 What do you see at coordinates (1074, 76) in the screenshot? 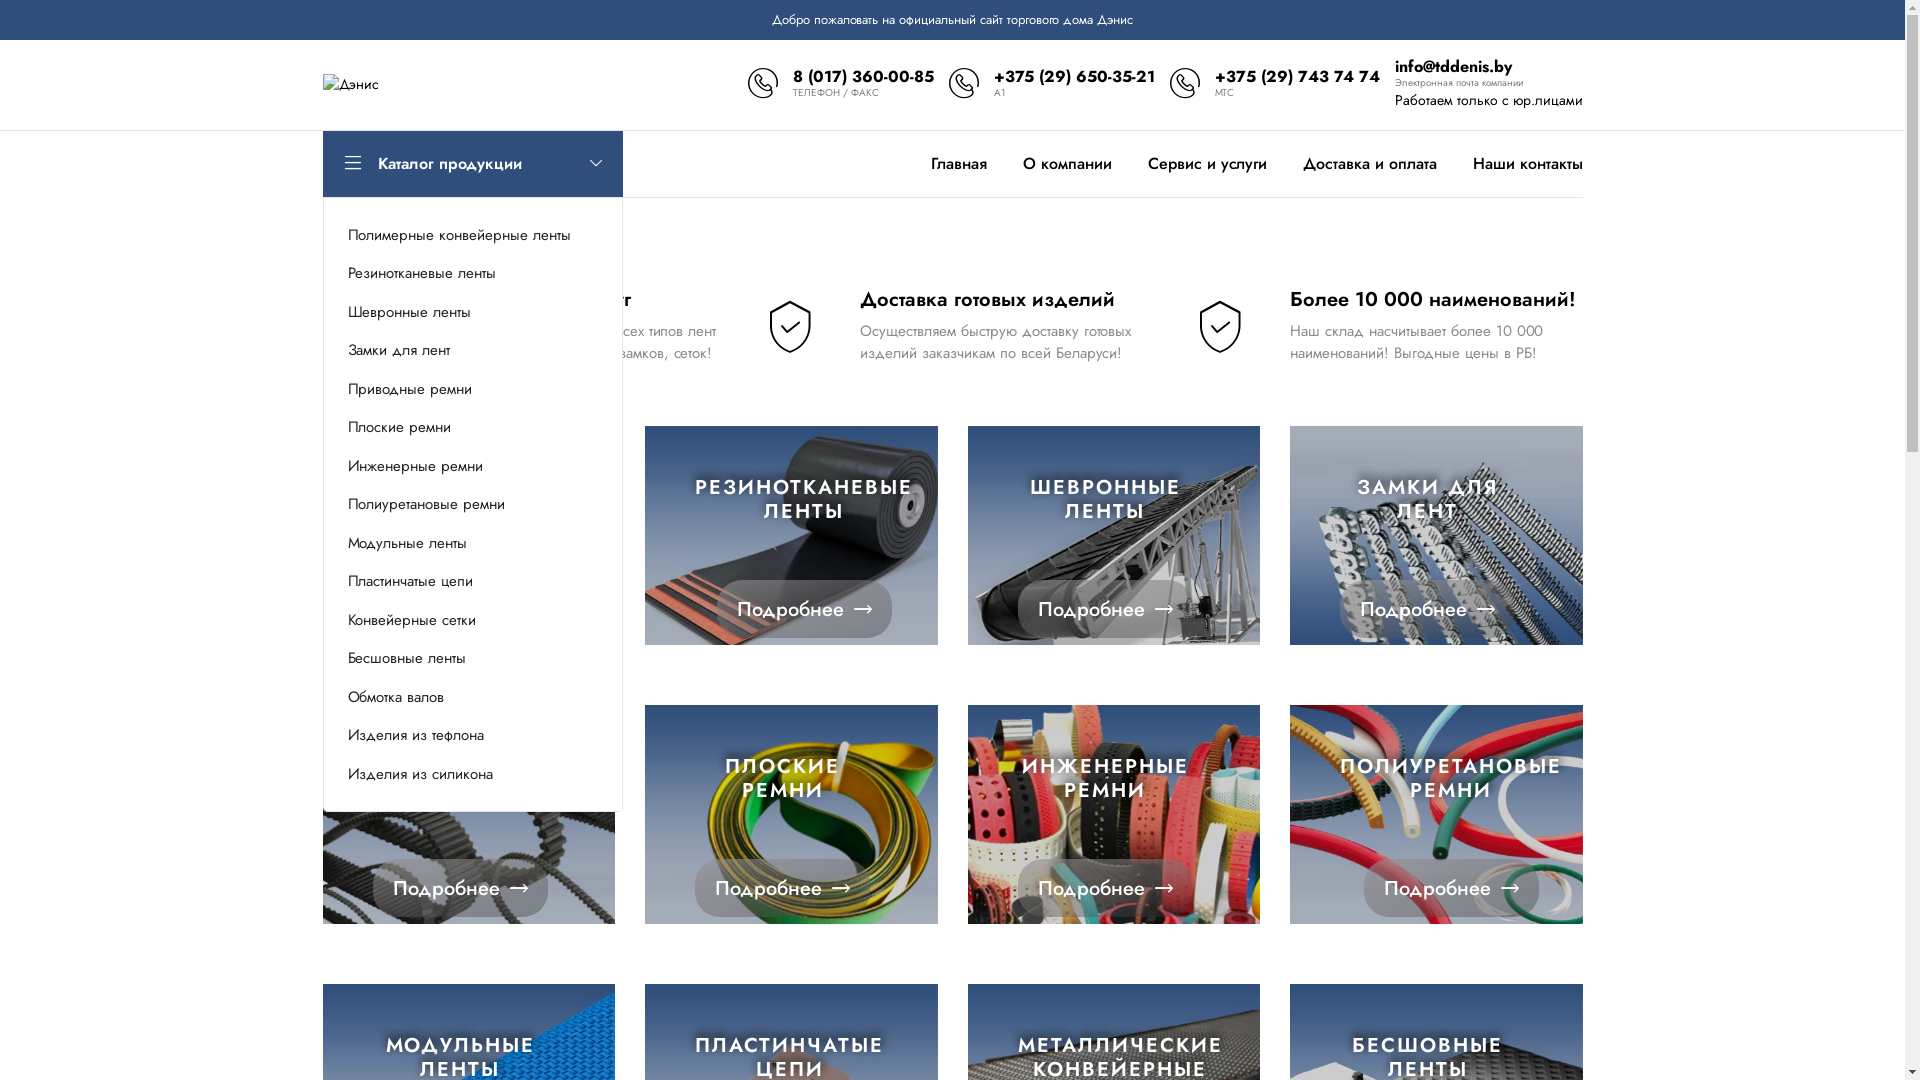
I see `+375 (29) 650-35-21` at bounding box center [1074, 76].